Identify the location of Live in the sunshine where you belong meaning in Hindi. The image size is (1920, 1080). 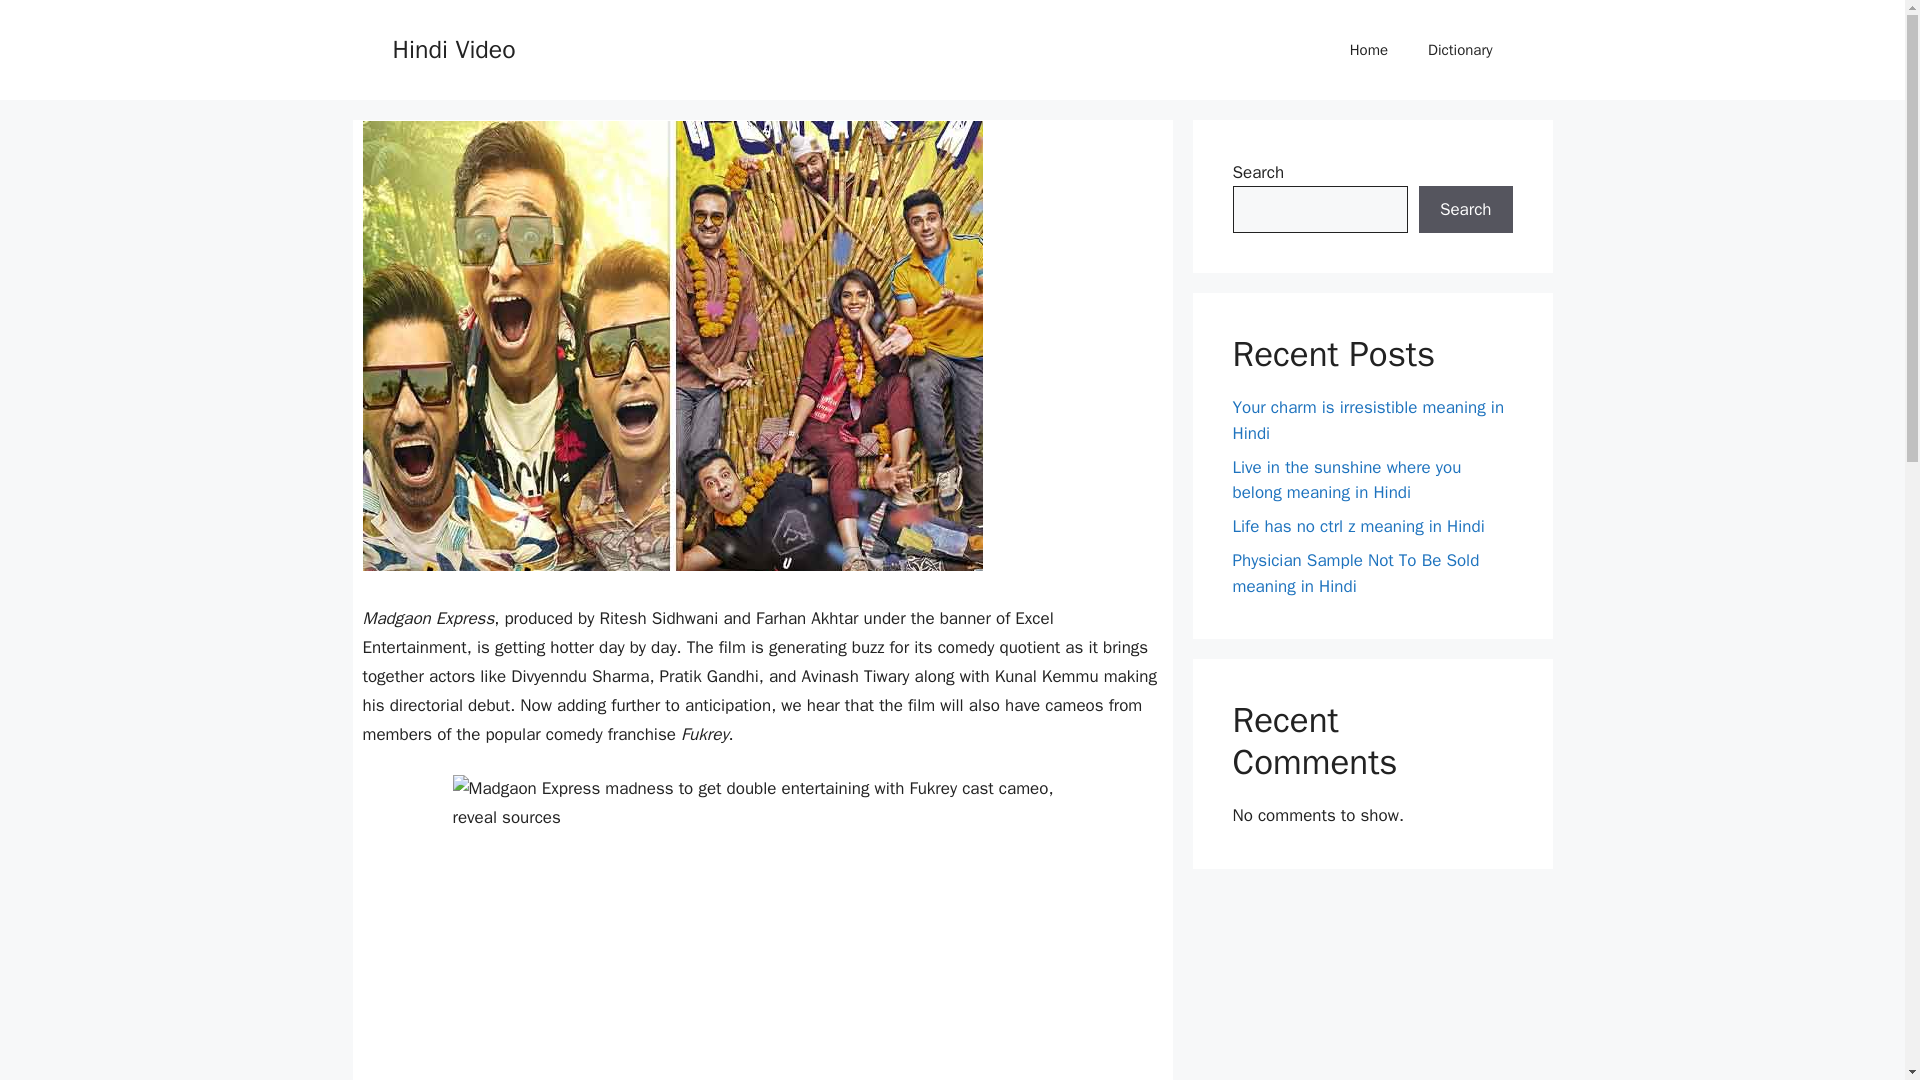
(1346, 479).